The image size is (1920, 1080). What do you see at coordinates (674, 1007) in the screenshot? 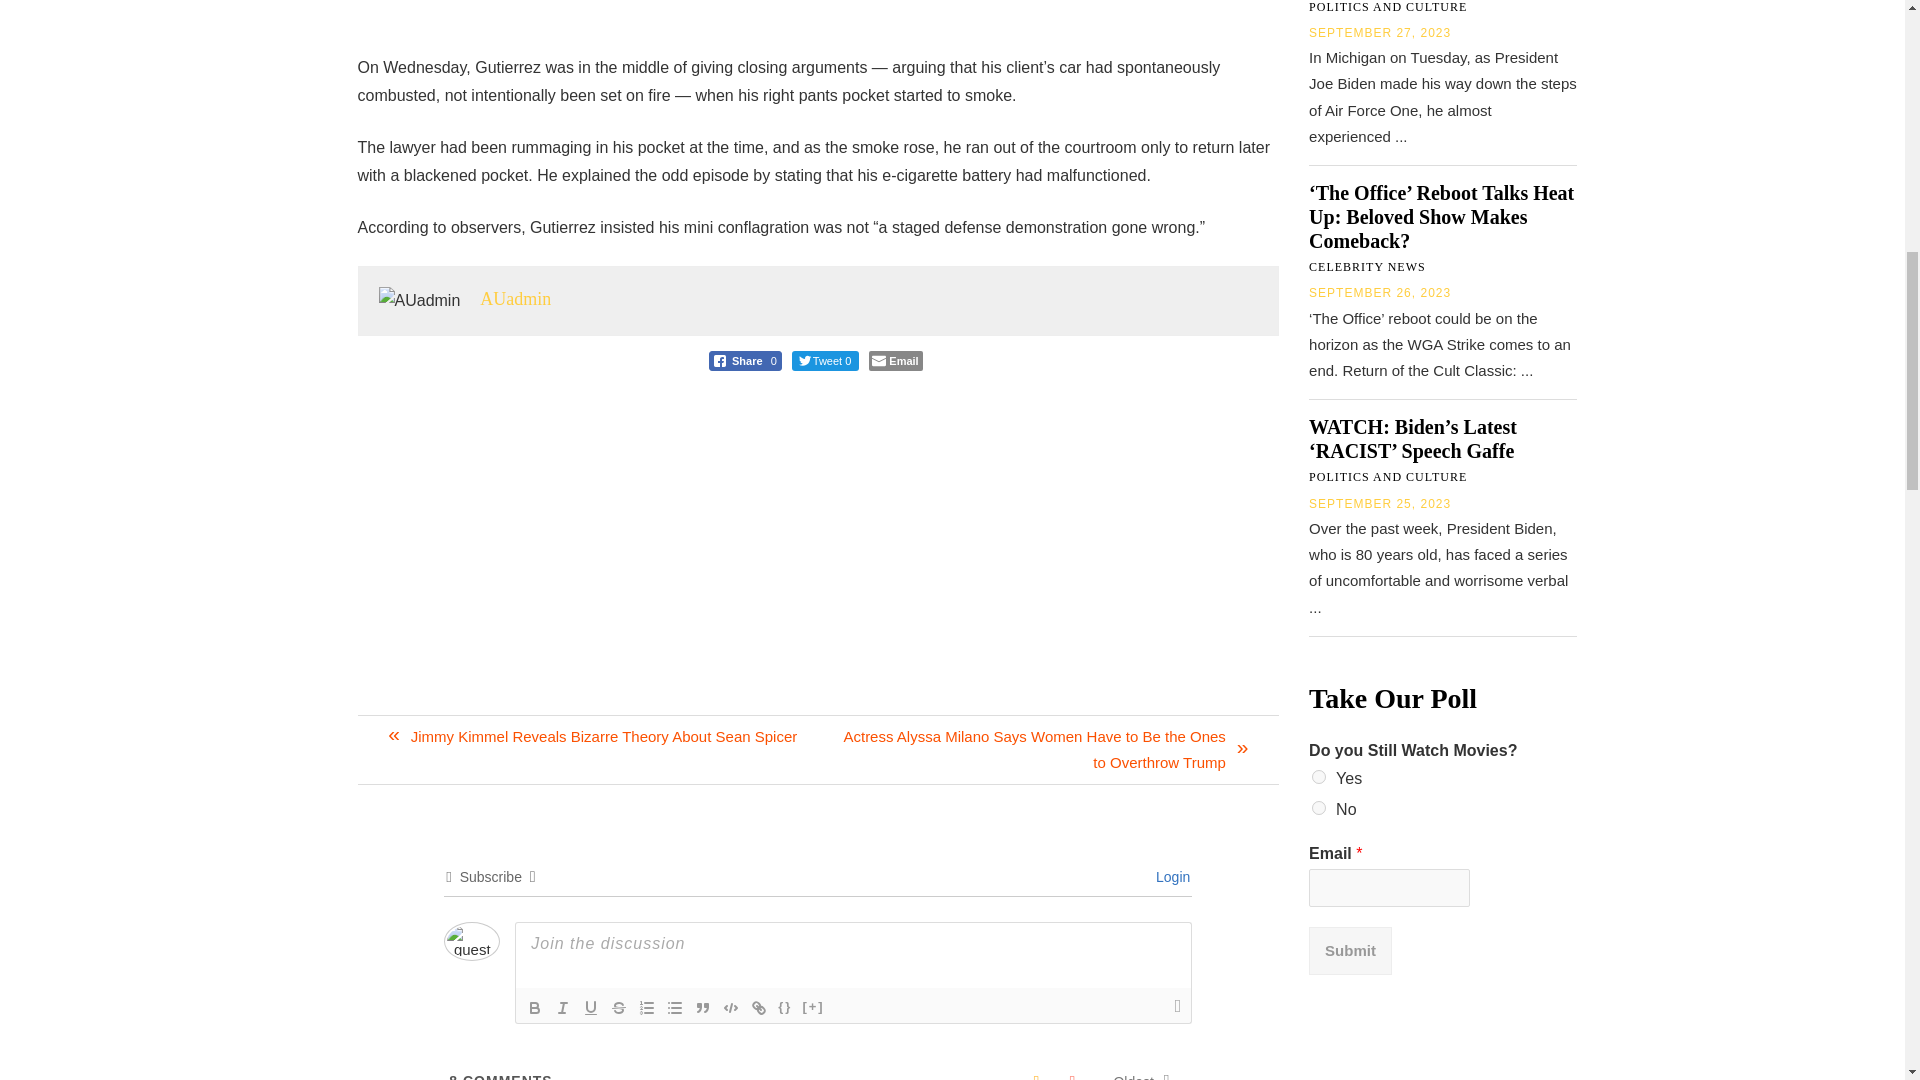
I see `bullet` at bounding box center [674, 1007].